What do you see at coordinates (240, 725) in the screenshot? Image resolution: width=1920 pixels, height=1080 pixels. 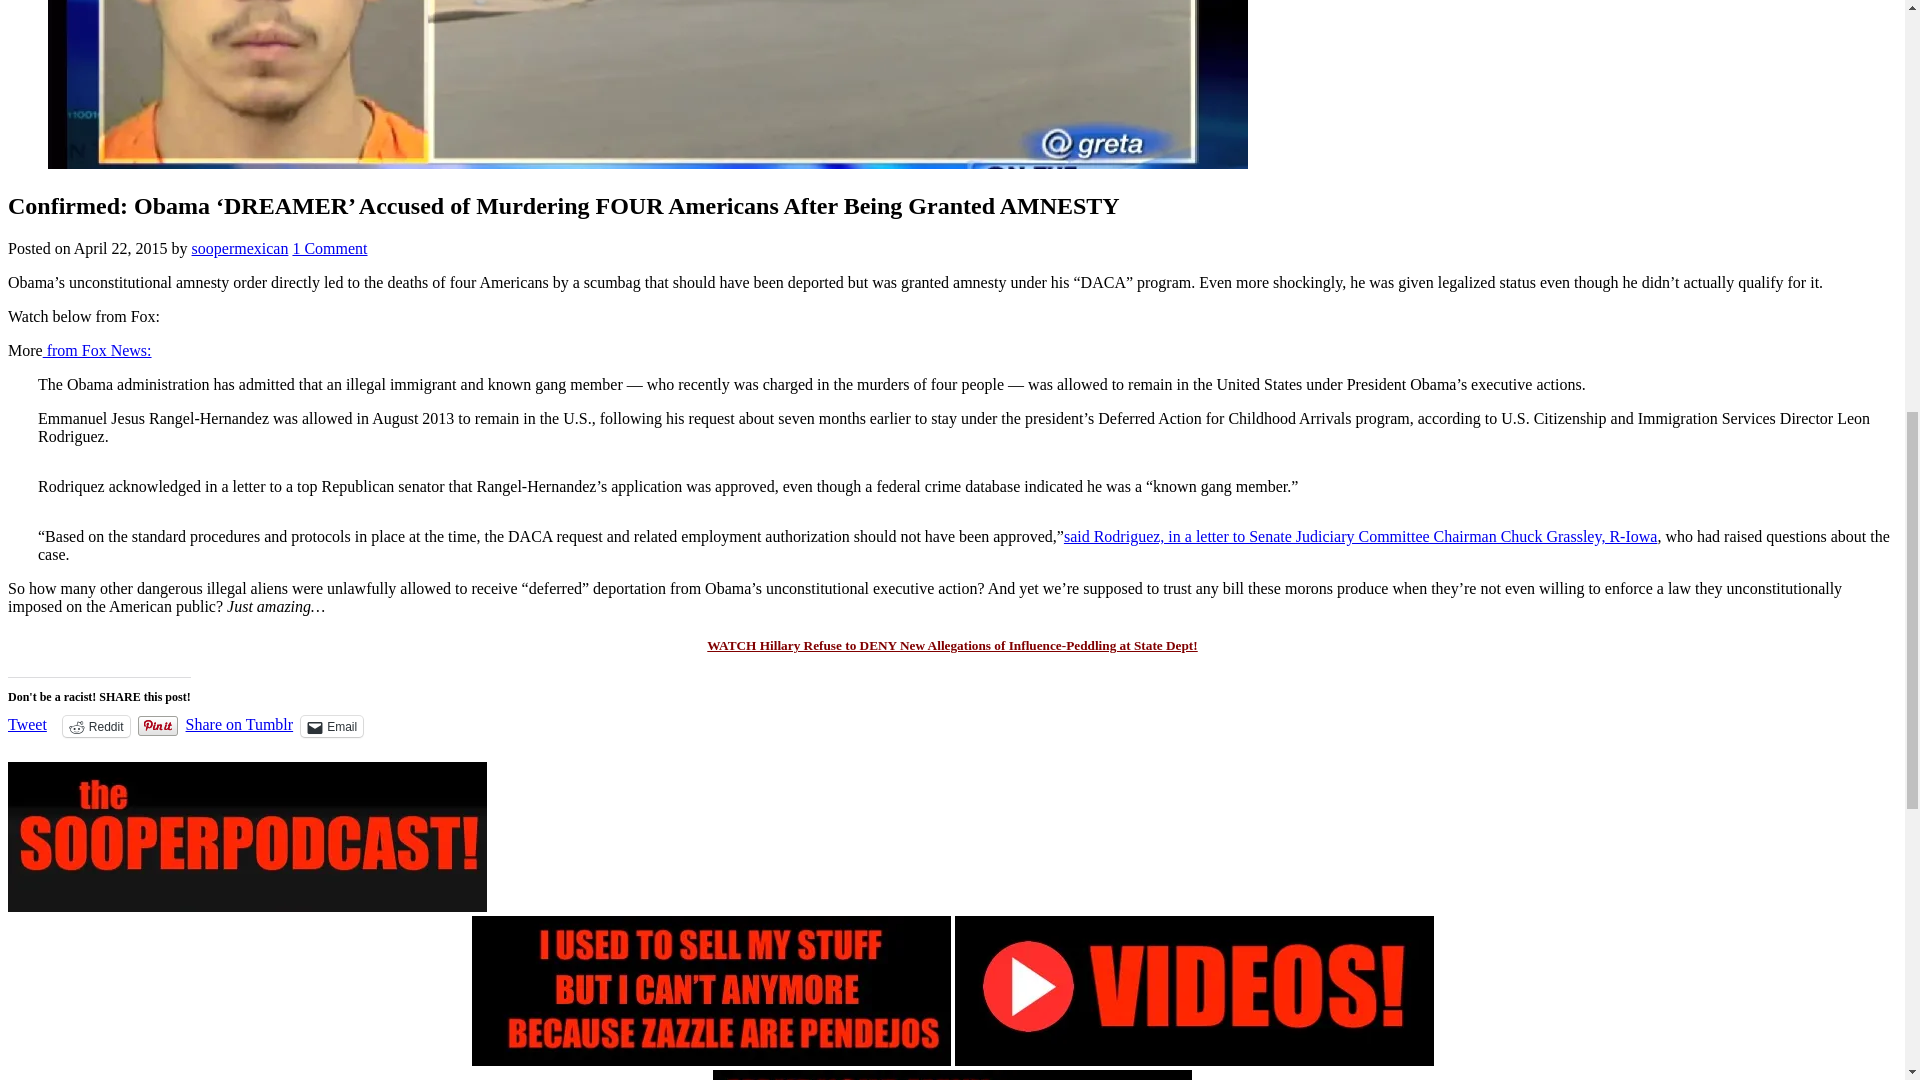 I see `Share on Tumblr` at bounding box center [240, 725].